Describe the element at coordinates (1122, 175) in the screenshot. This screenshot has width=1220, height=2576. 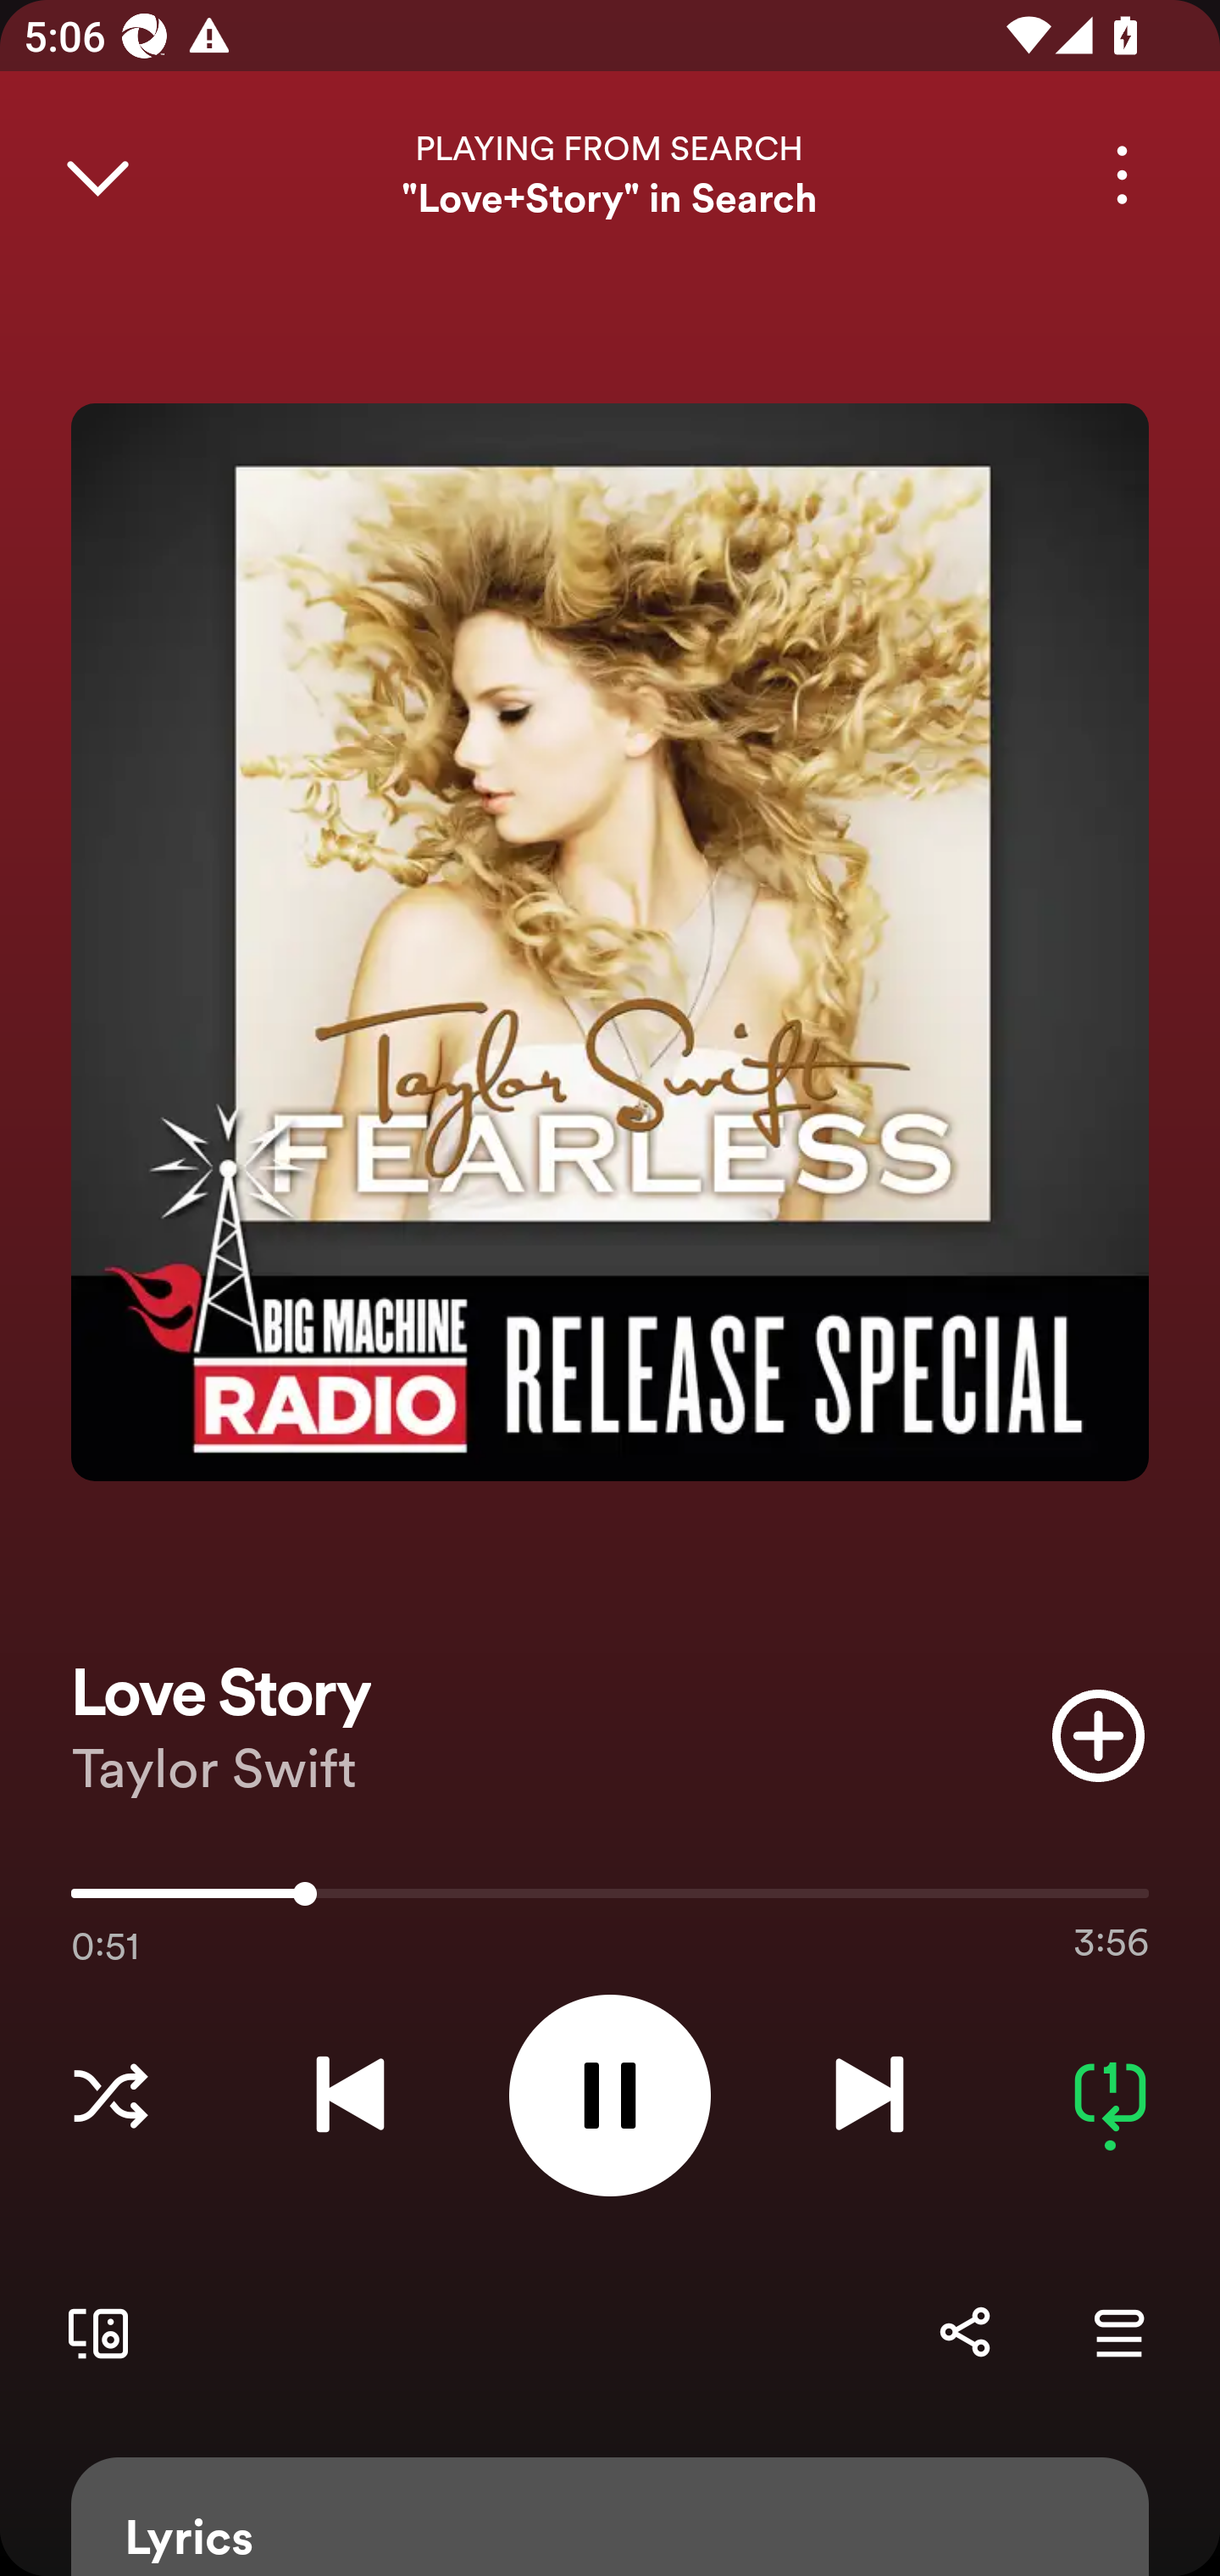
I see `More options for song Love Story` at that location.